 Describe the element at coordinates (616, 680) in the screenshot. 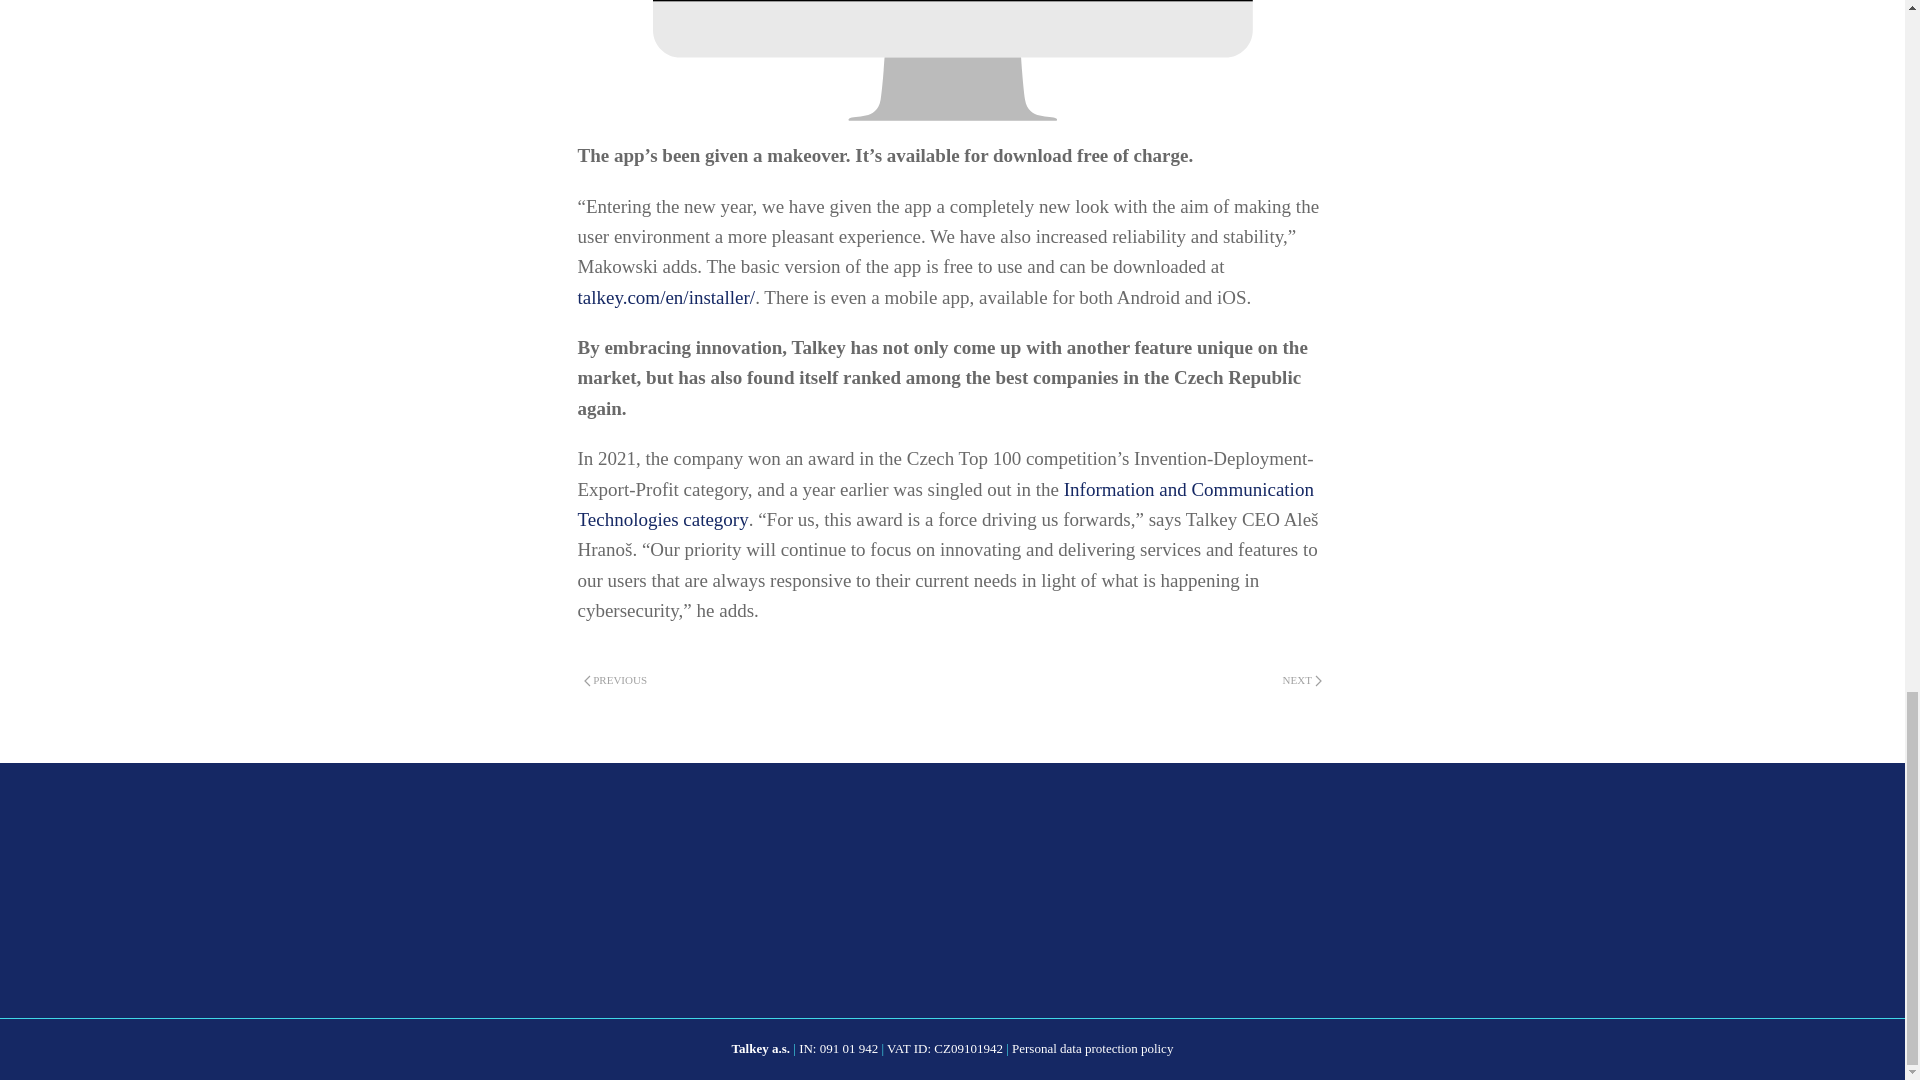

I see `PREVIOUS` at that location.